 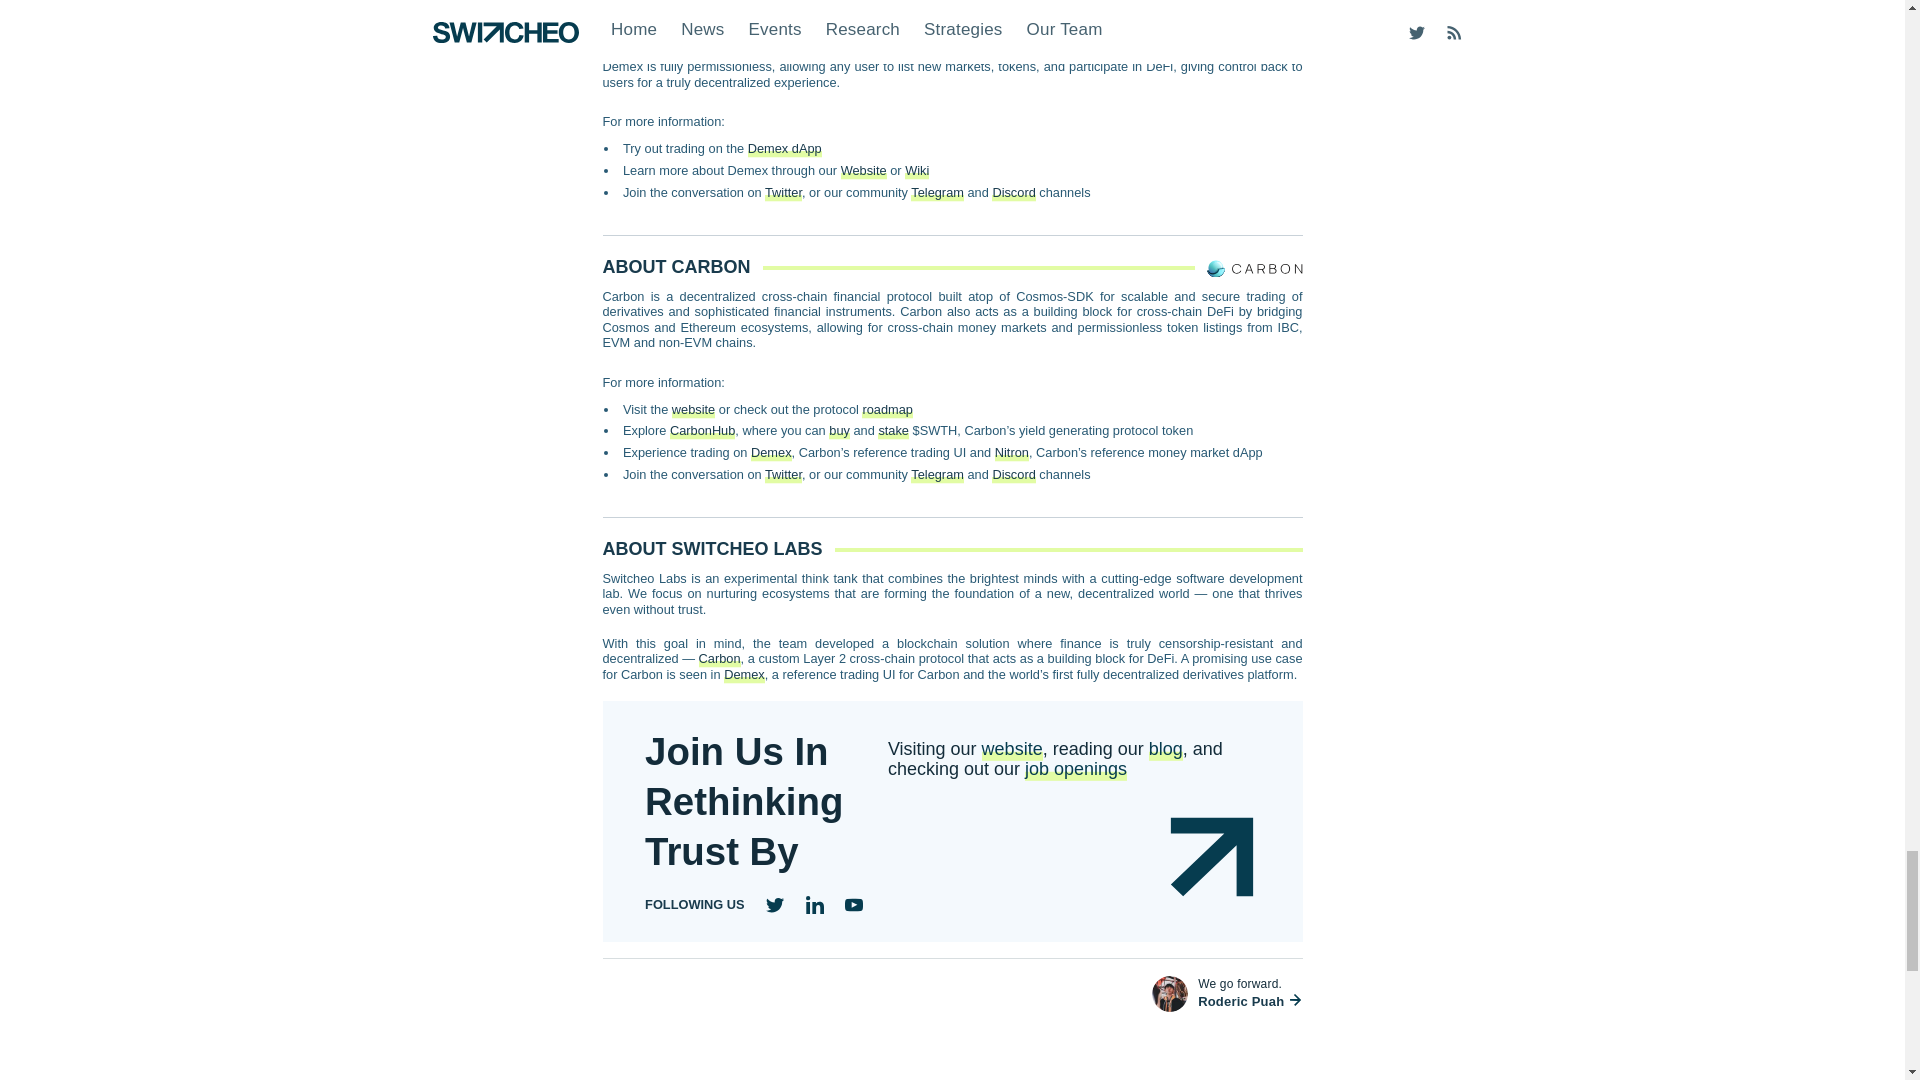 What do you see at coordinates (1013, 192) in the screenshot?
I see `Discord` at bounding box center [1013, 192].